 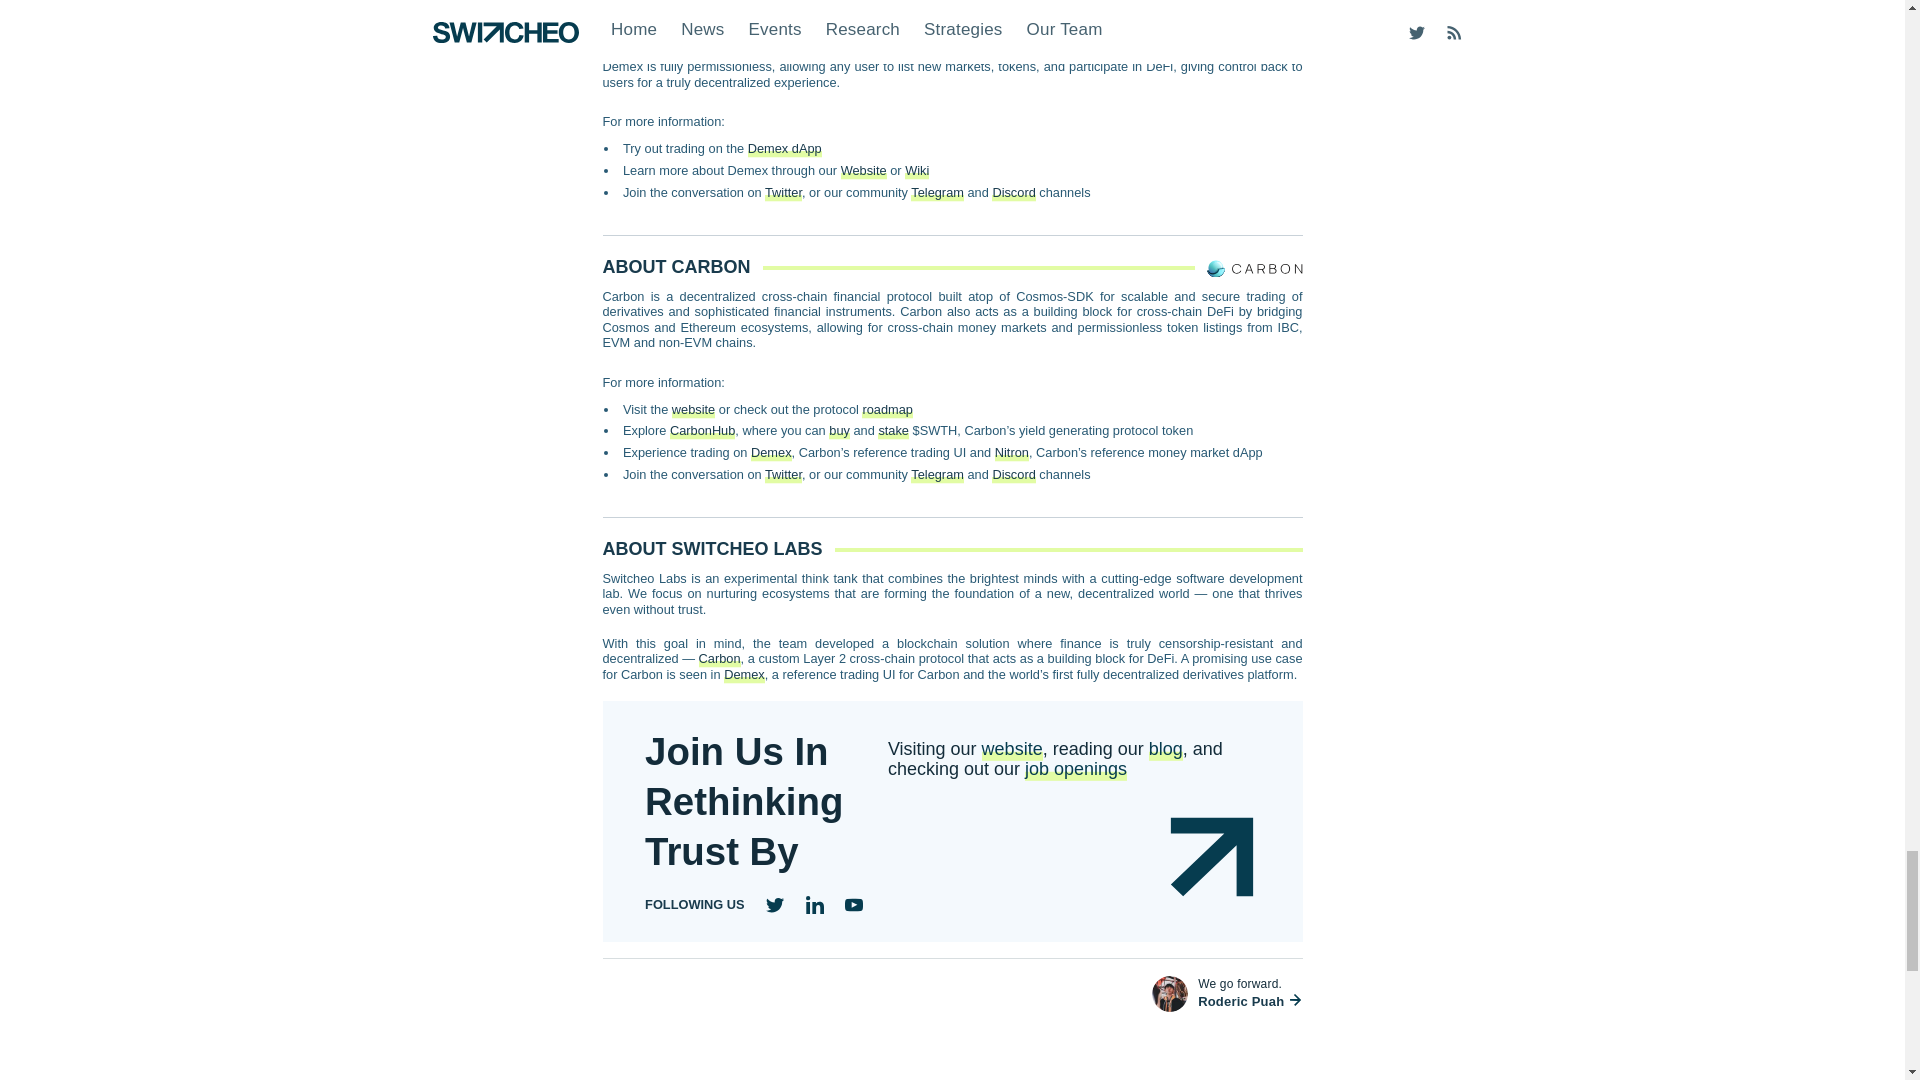 What do you see at coordinates (1013, 192) in the screenshot?
I see `Discord` at bounding box center [1013, 192].